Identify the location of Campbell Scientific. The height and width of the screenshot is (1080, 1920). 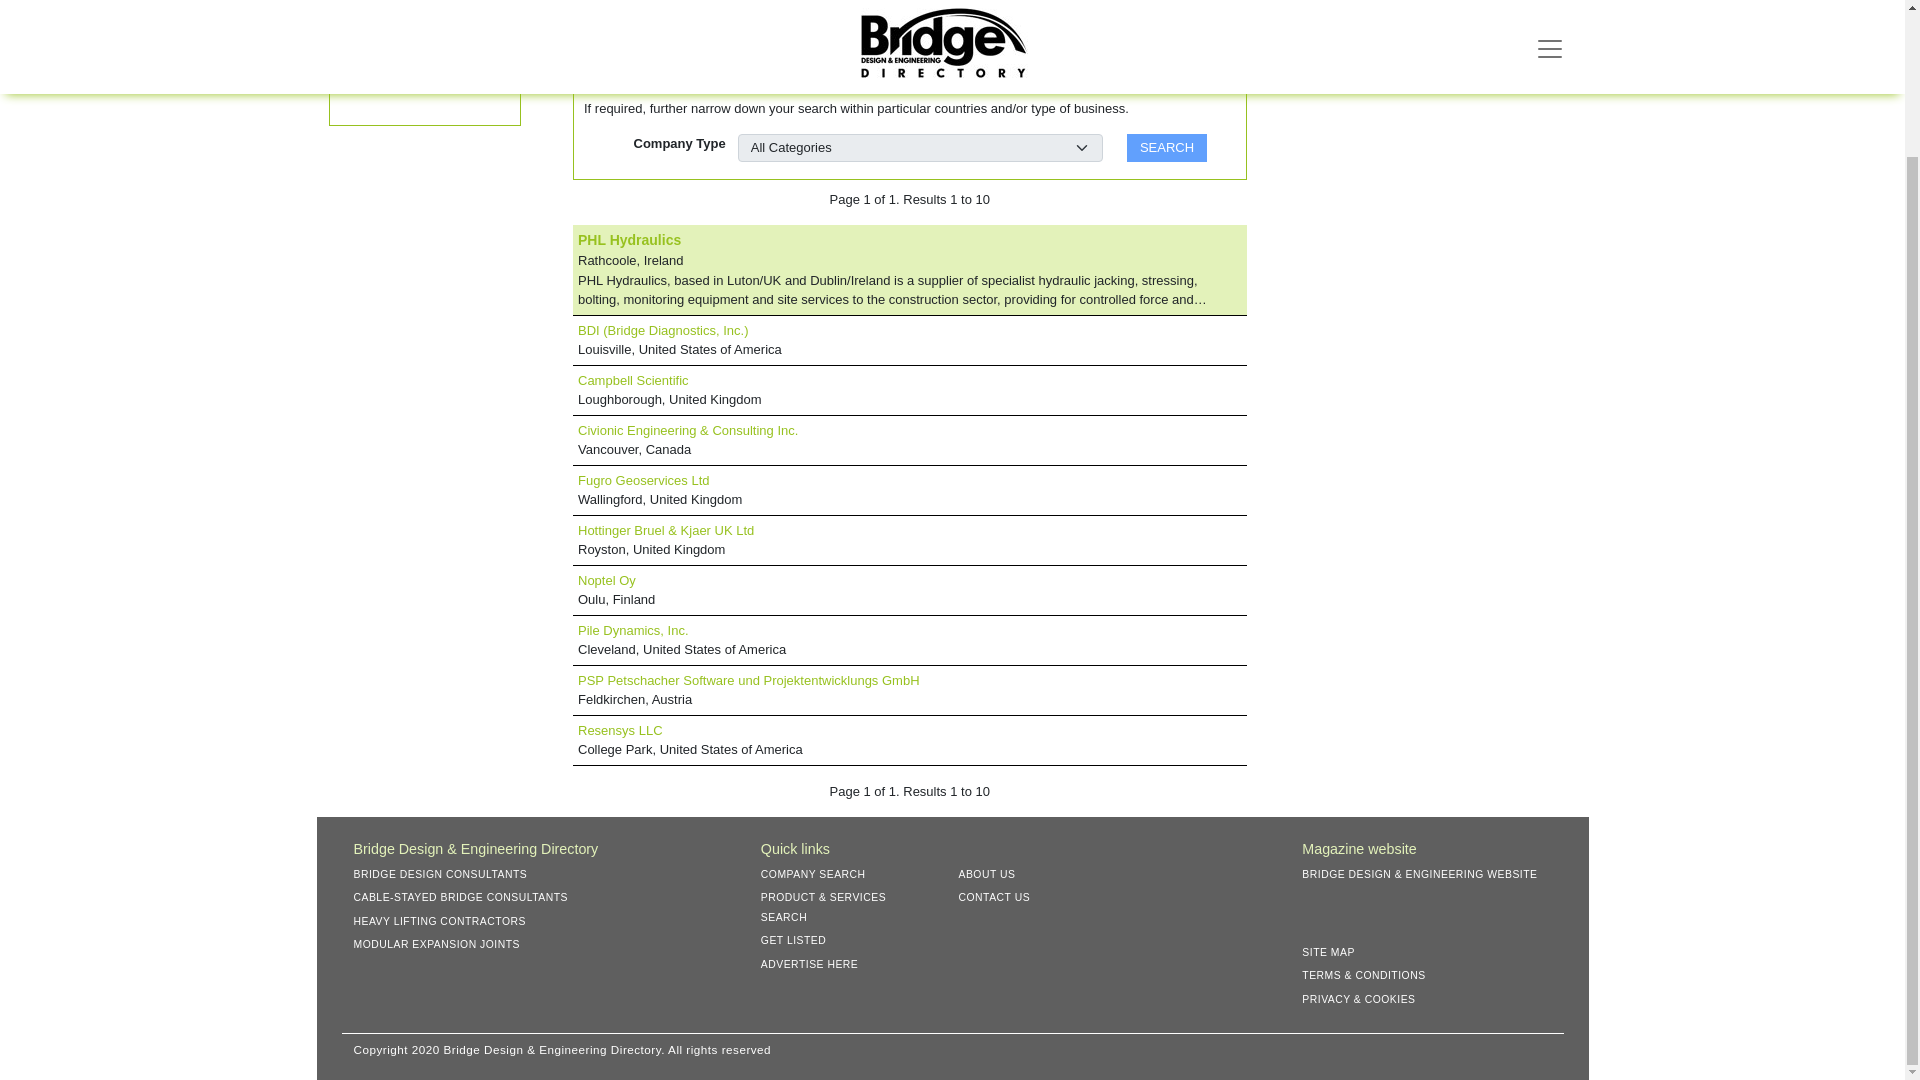
(633, 380).